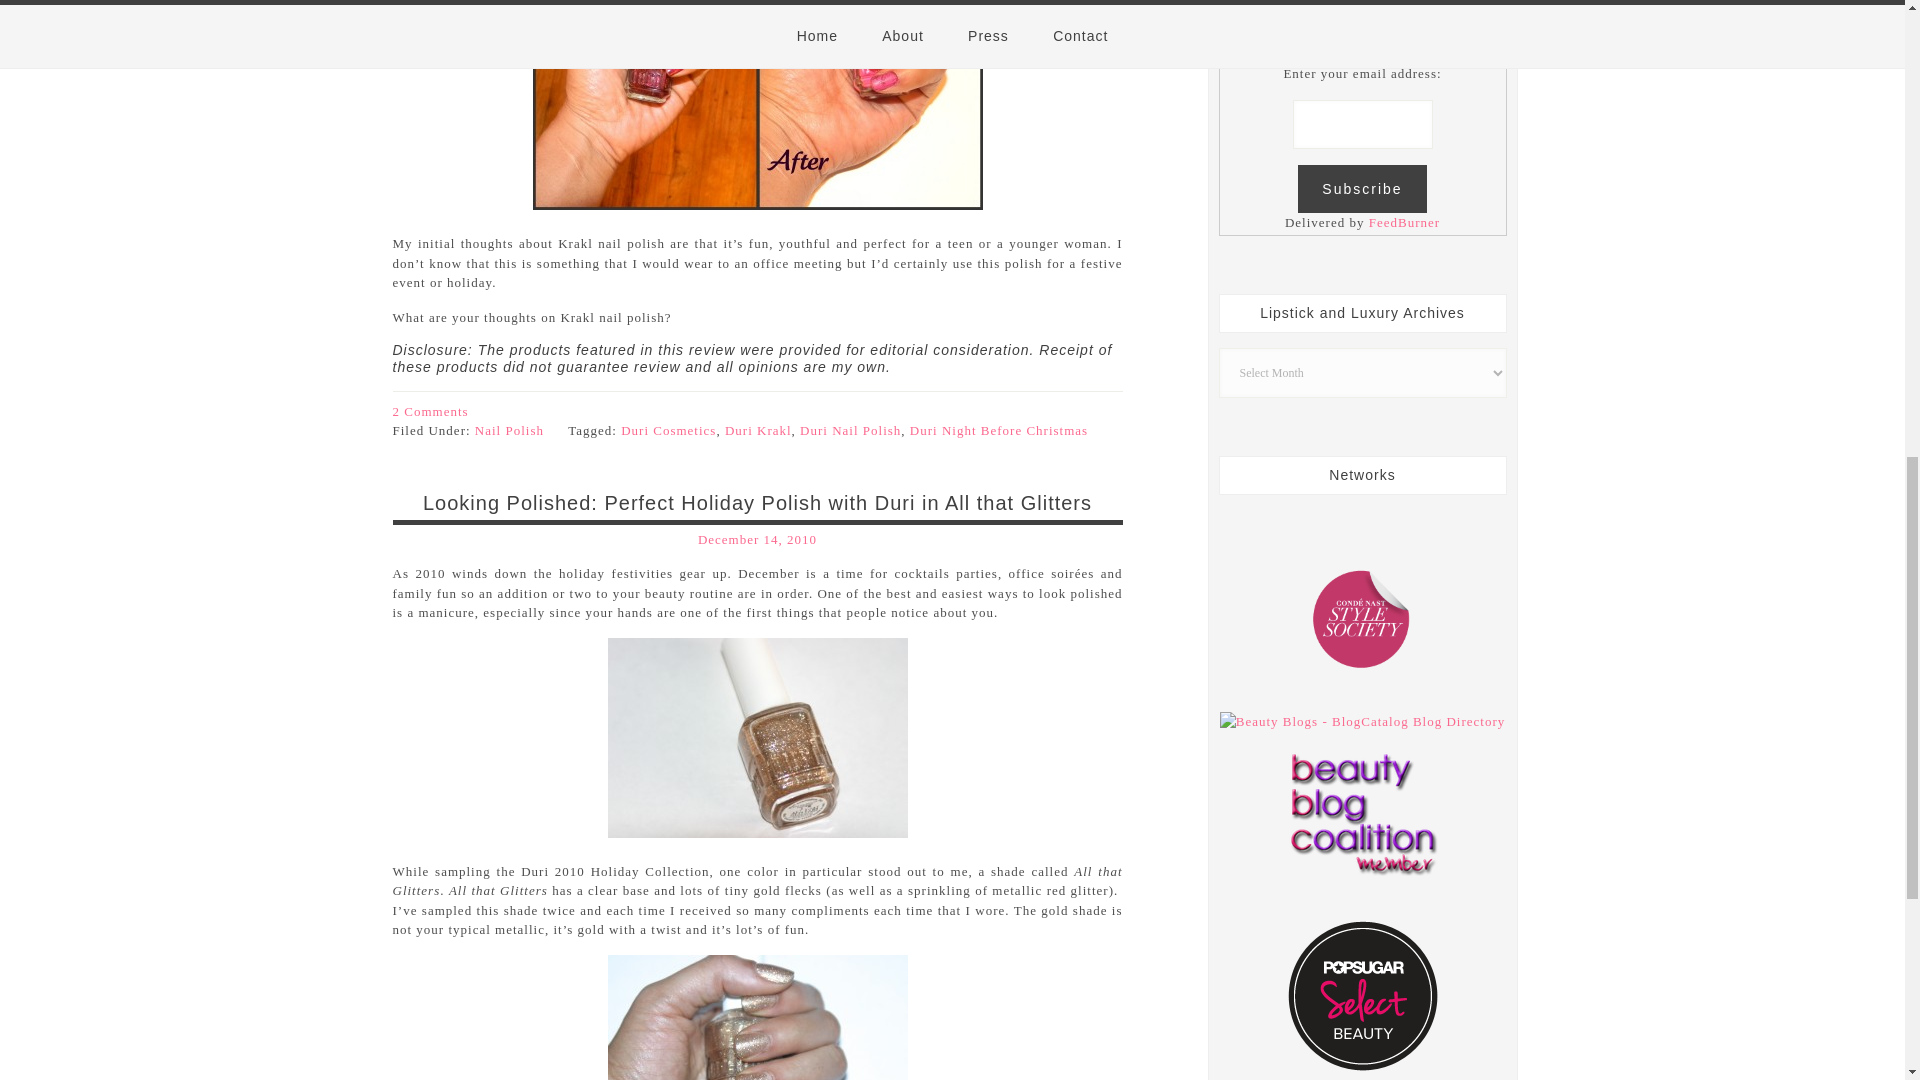 The height and width of the screenshot is (1080, 1920). Describe the element at coordinates (1404, 222) in the screenshot. I see `FeedBurner` at that location.